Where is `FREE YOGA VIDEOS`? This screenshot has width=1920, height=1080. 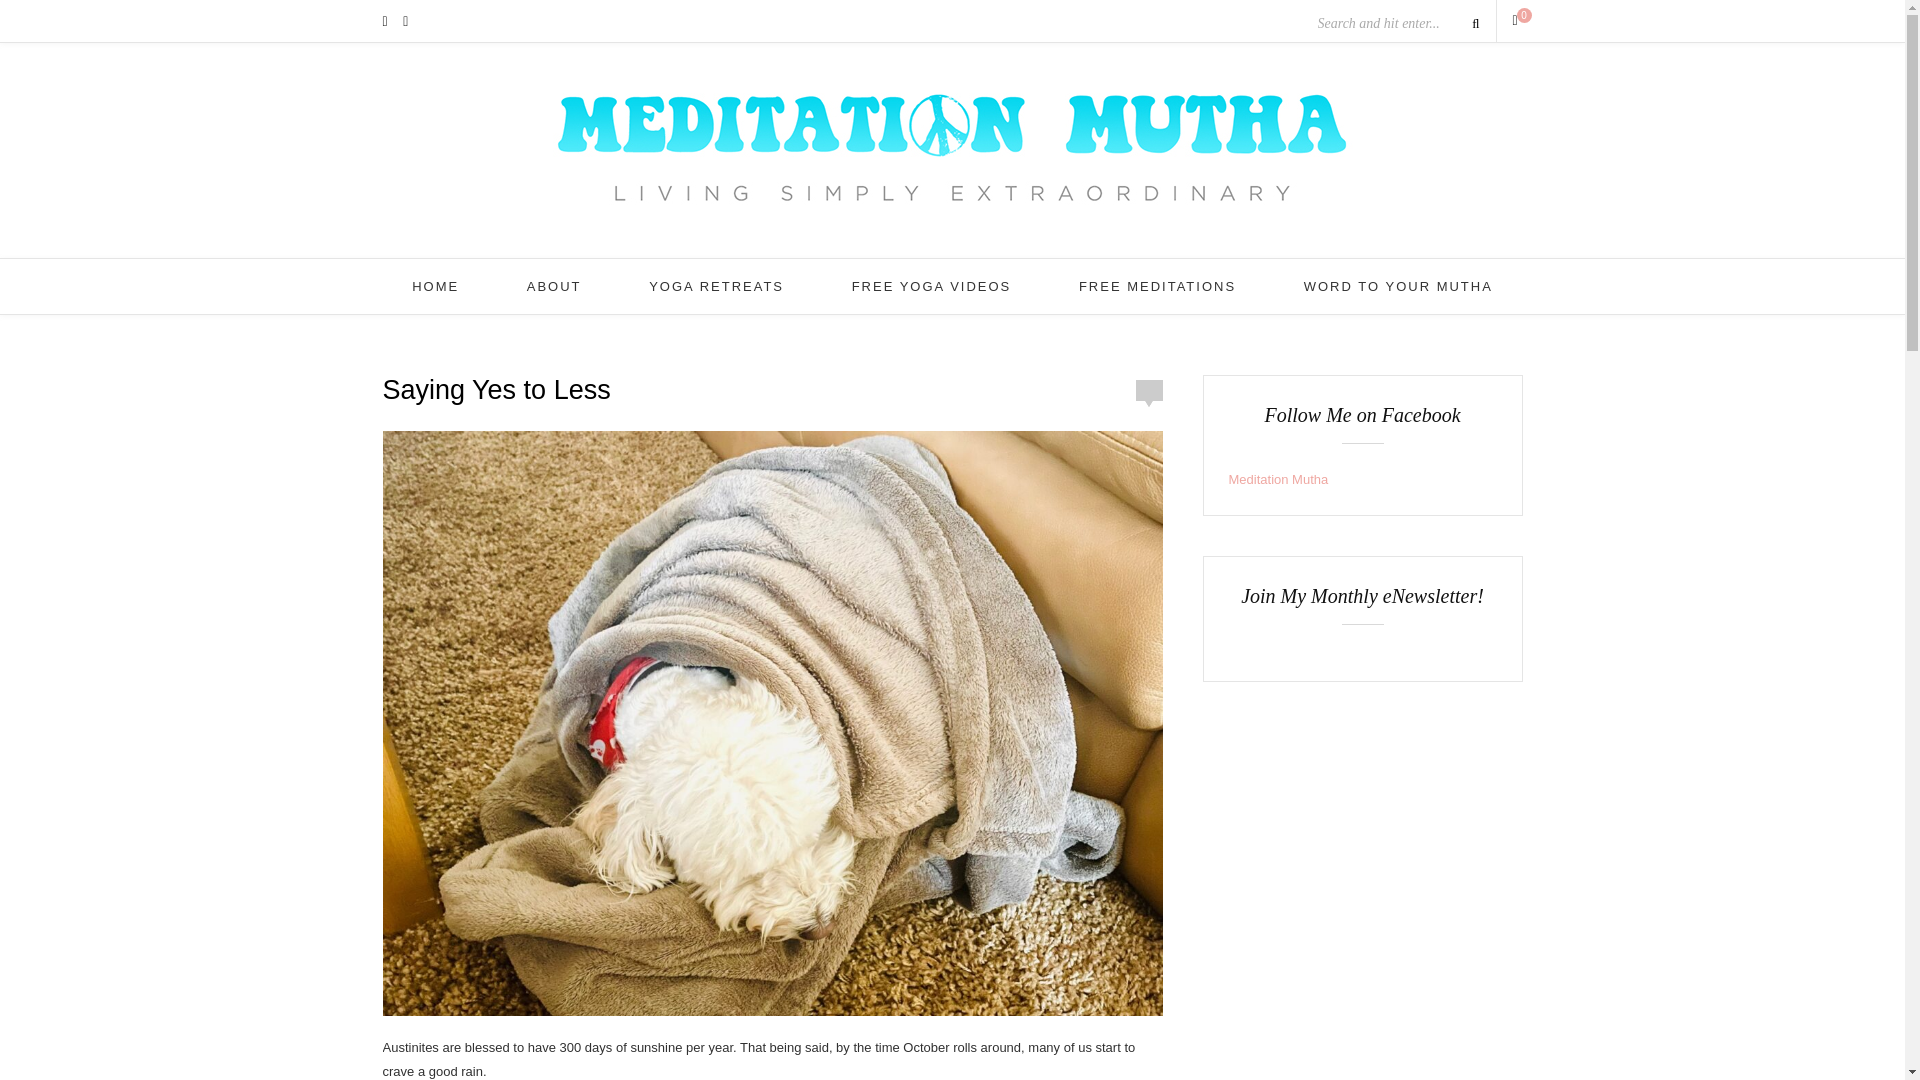
FREE YOGA VIDEOS is located at coordinates (932, 286).